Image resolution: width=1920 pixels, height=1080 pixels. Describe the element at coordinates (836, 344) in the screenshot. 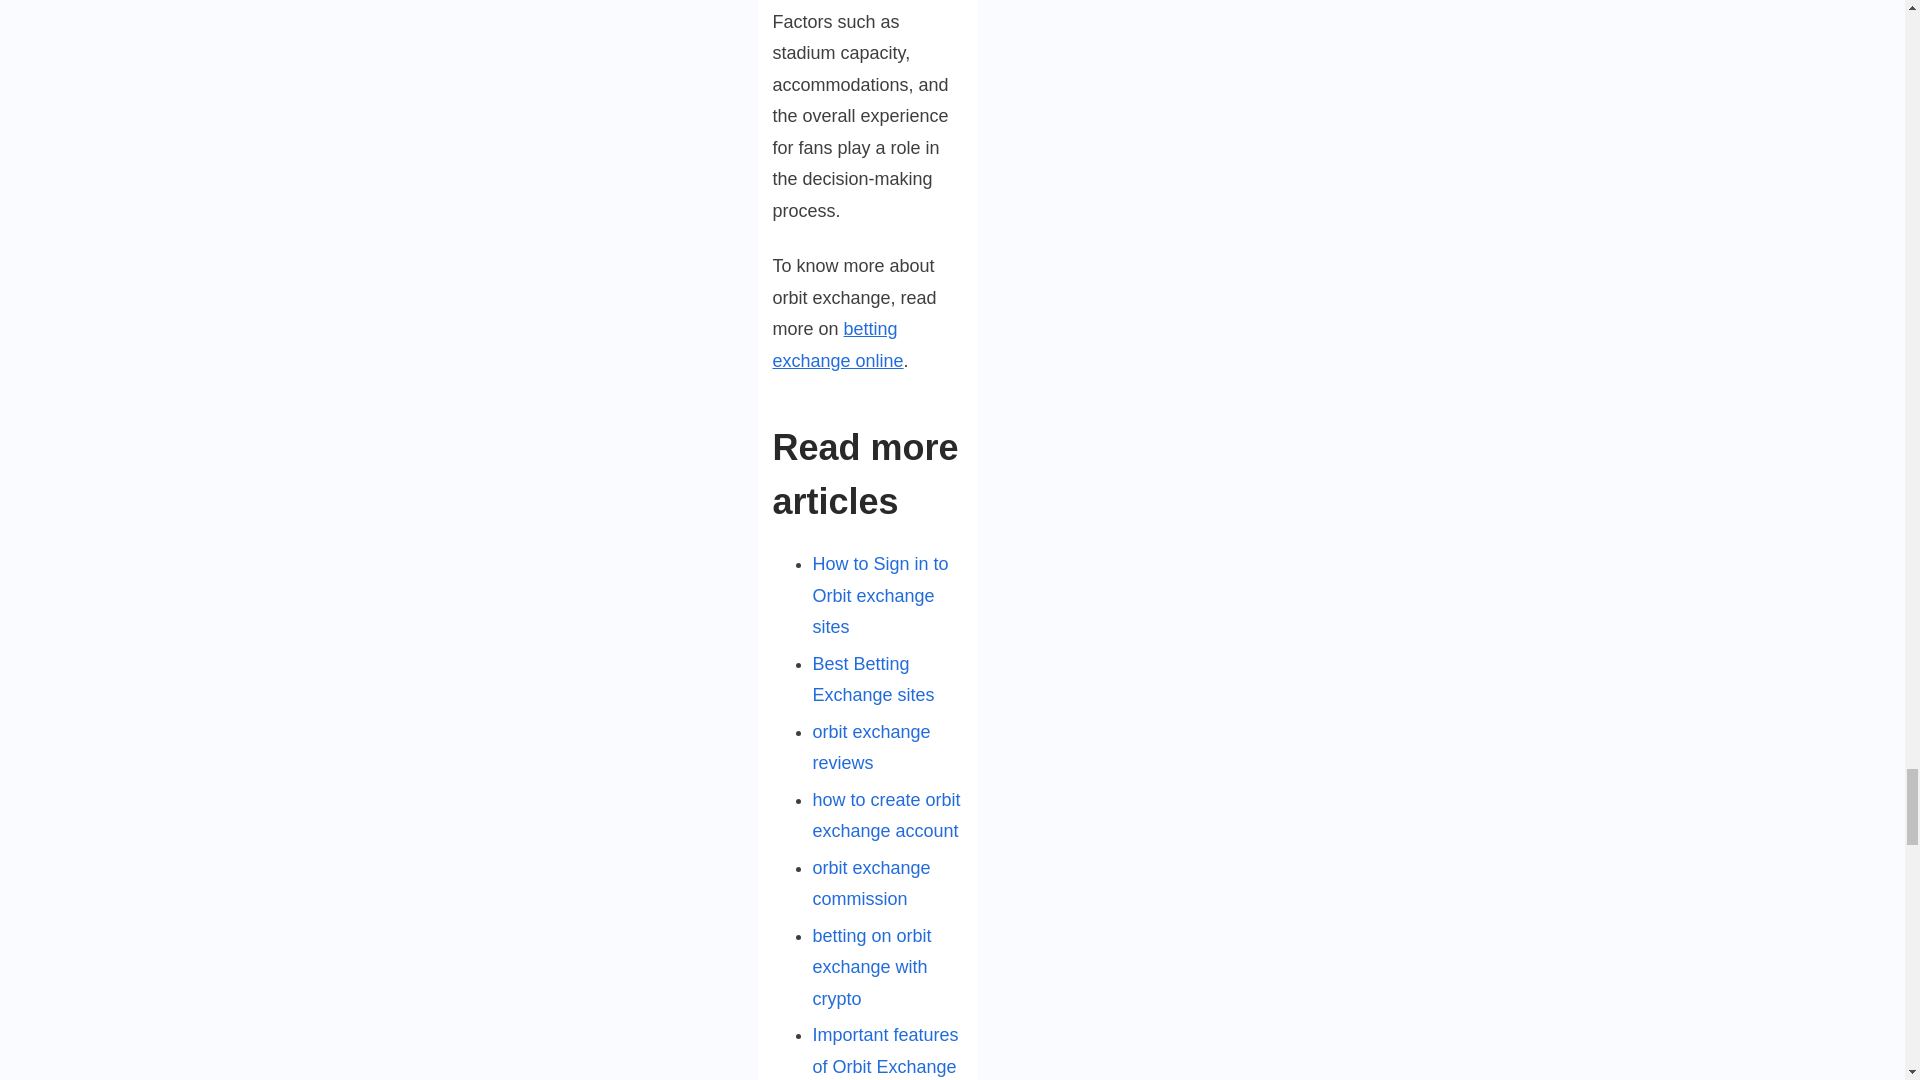

I see `betting exchange online` at that location.